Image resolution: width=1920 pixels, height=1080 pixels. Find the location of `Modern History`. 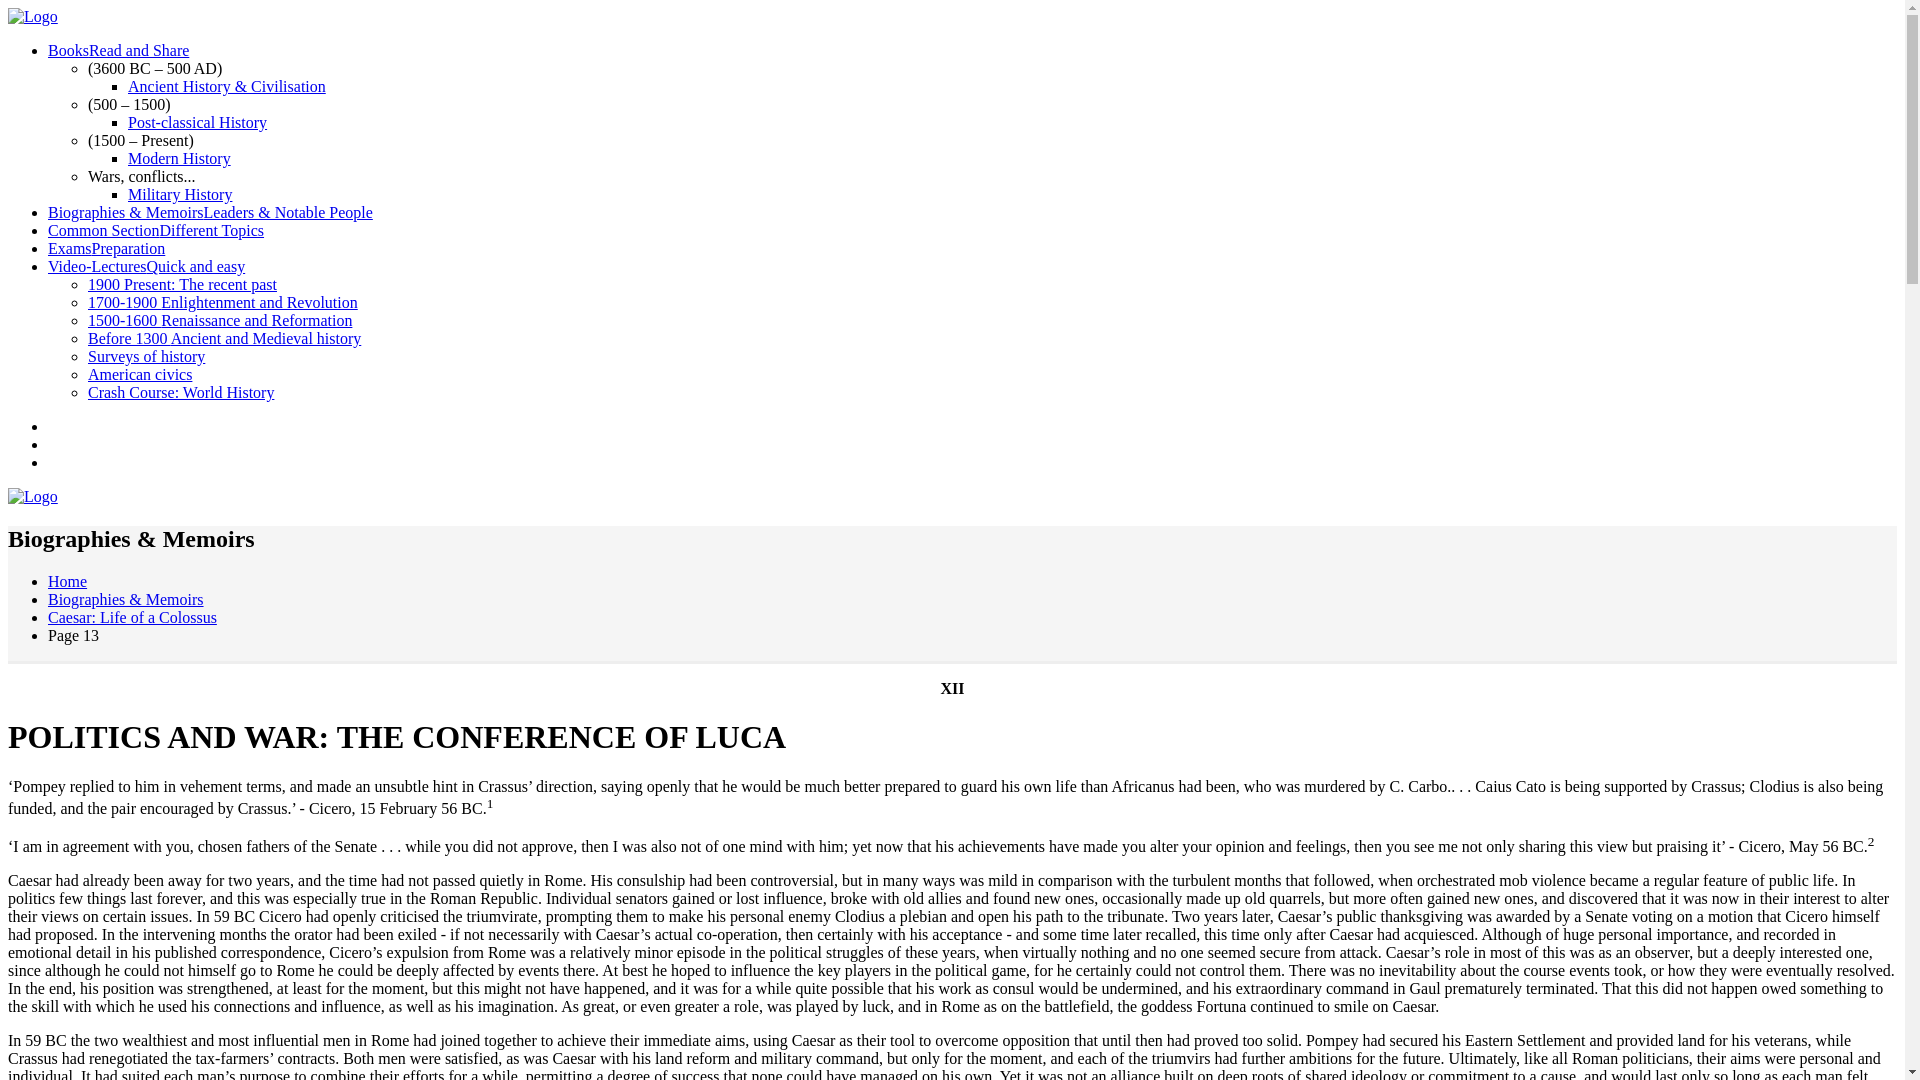

Modern History is located at coordinates (179, 158).